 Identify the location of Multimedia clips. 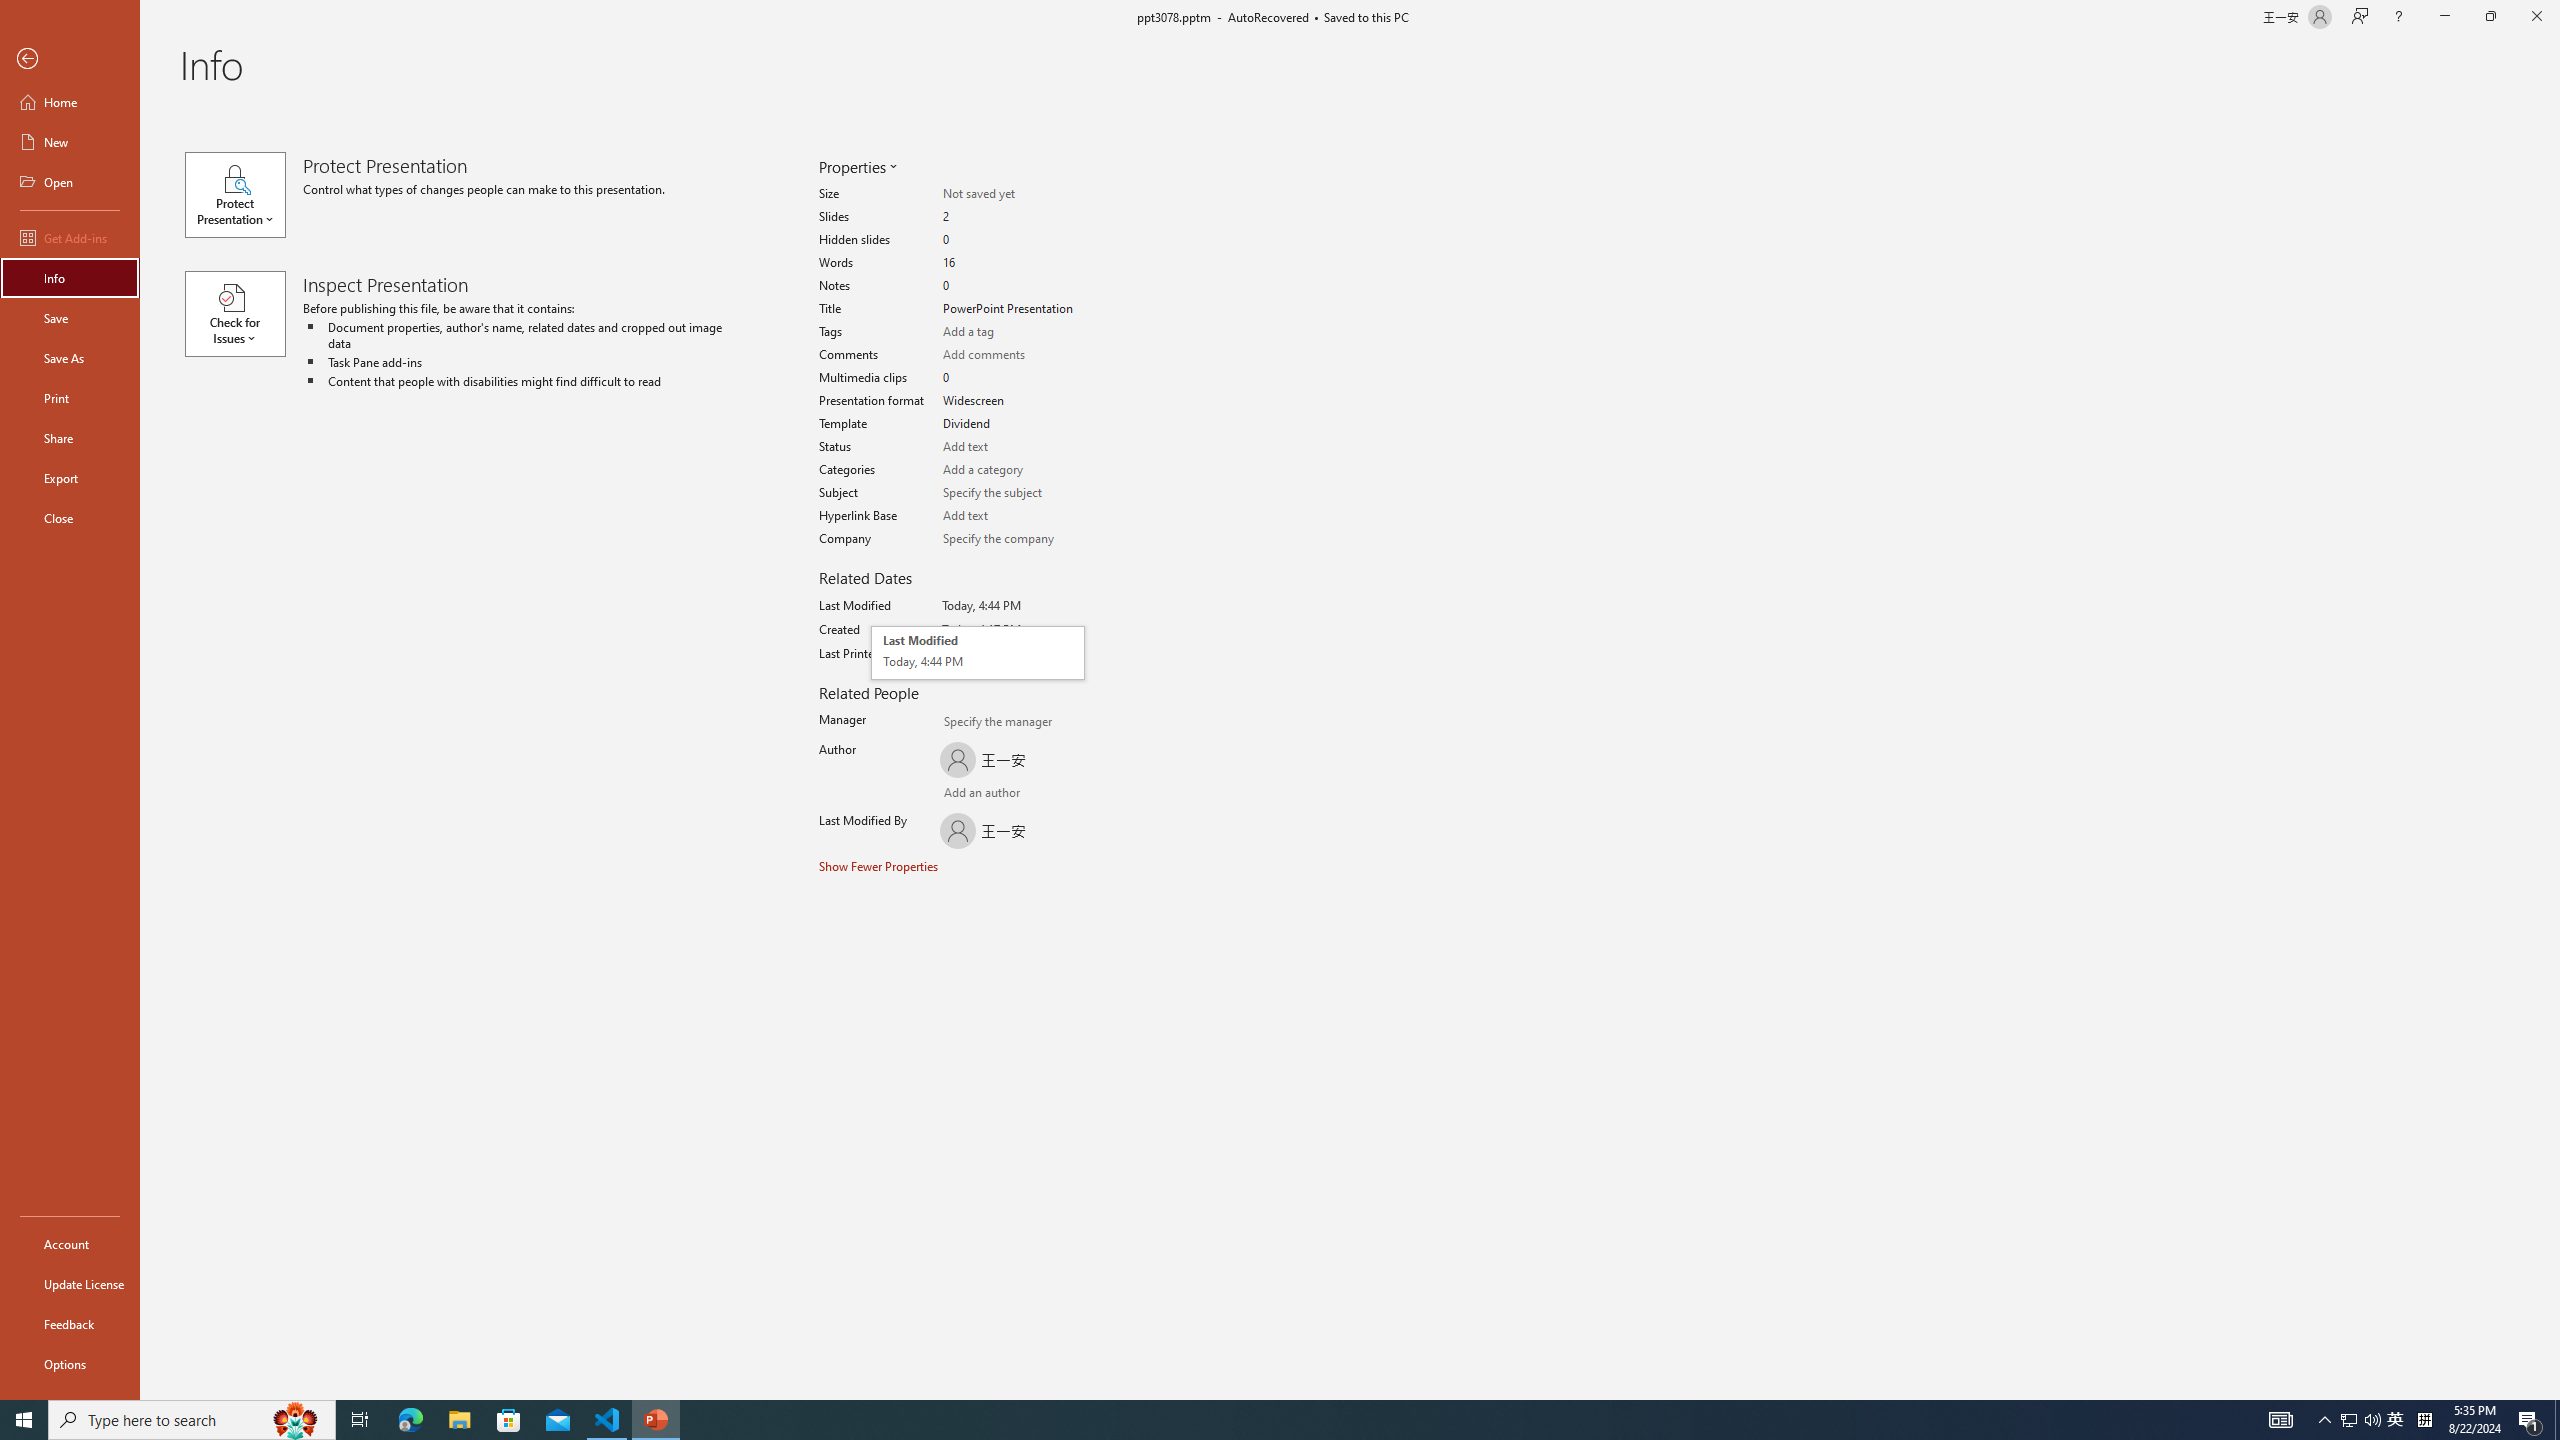
(243, 194).